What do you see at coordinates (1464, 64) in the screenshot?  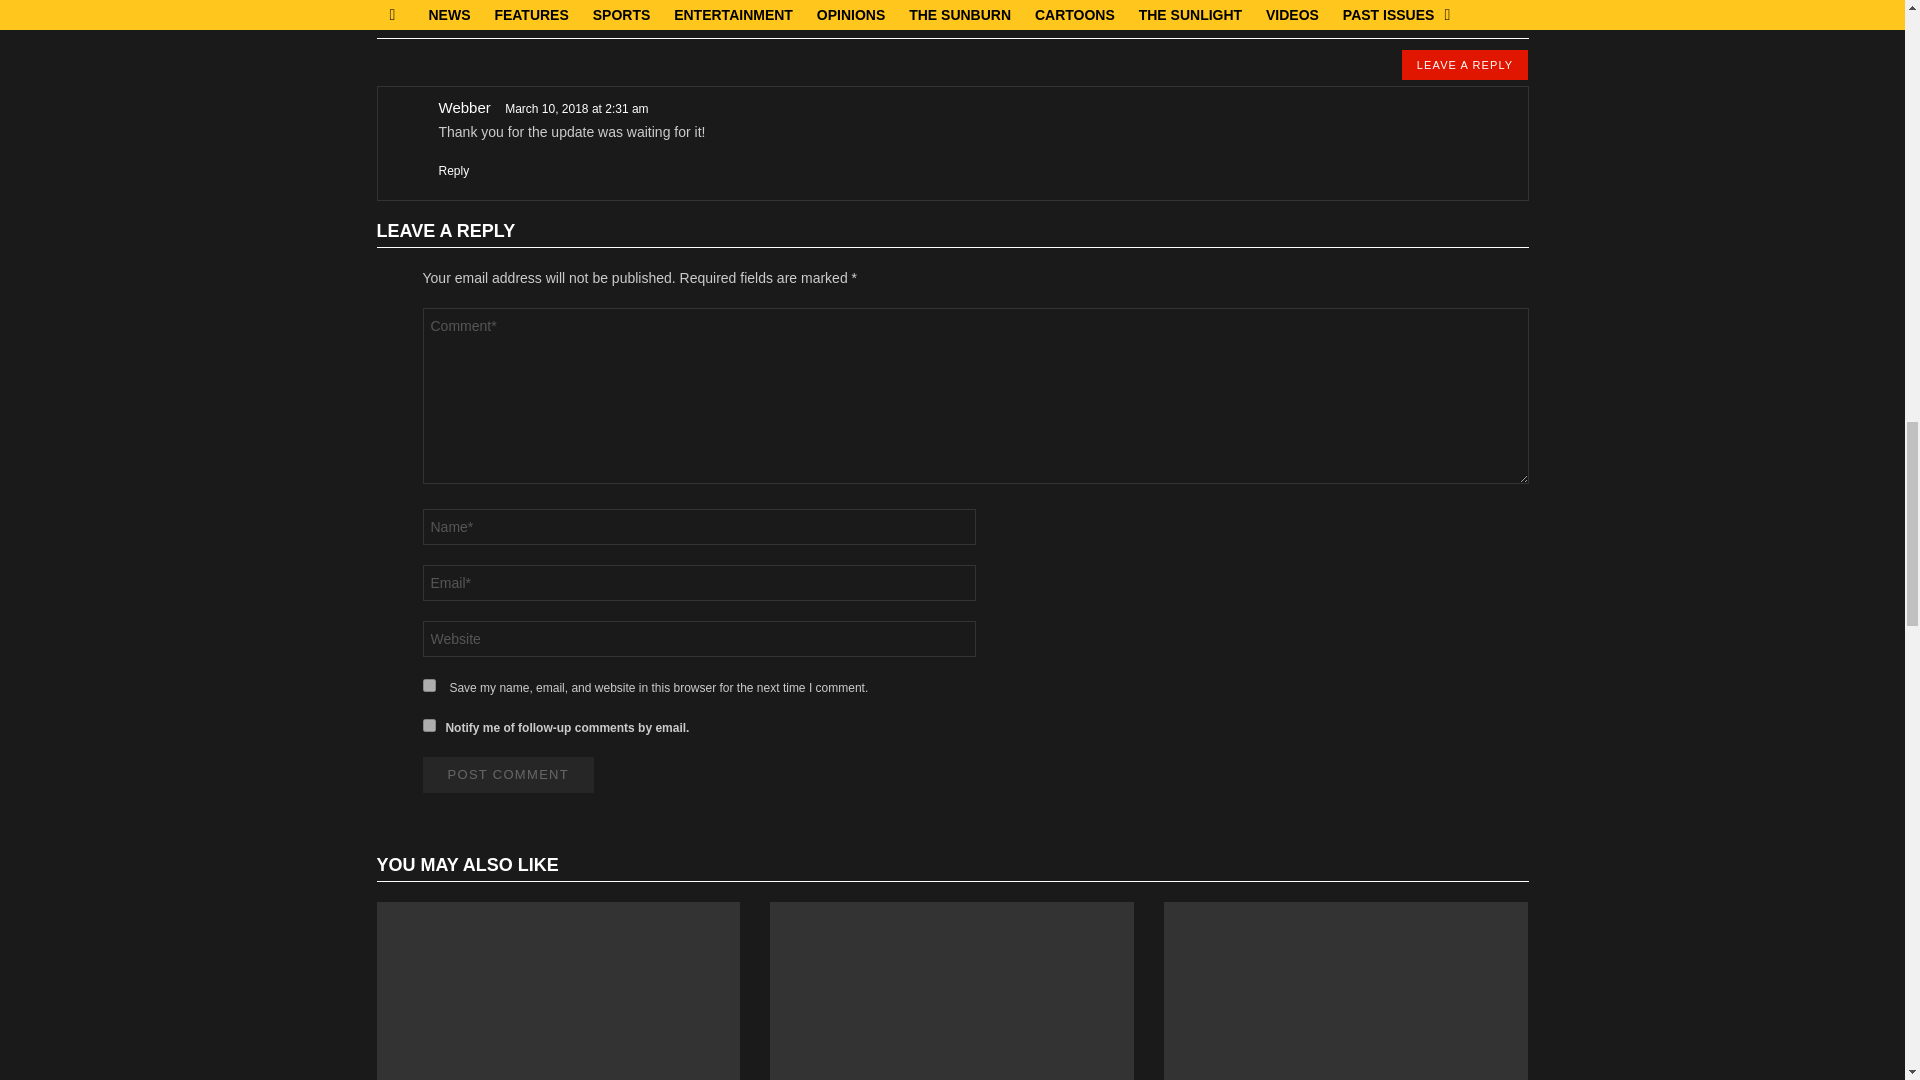 I see `LEAVE A REPLY` at bounding box center [1464, 64].